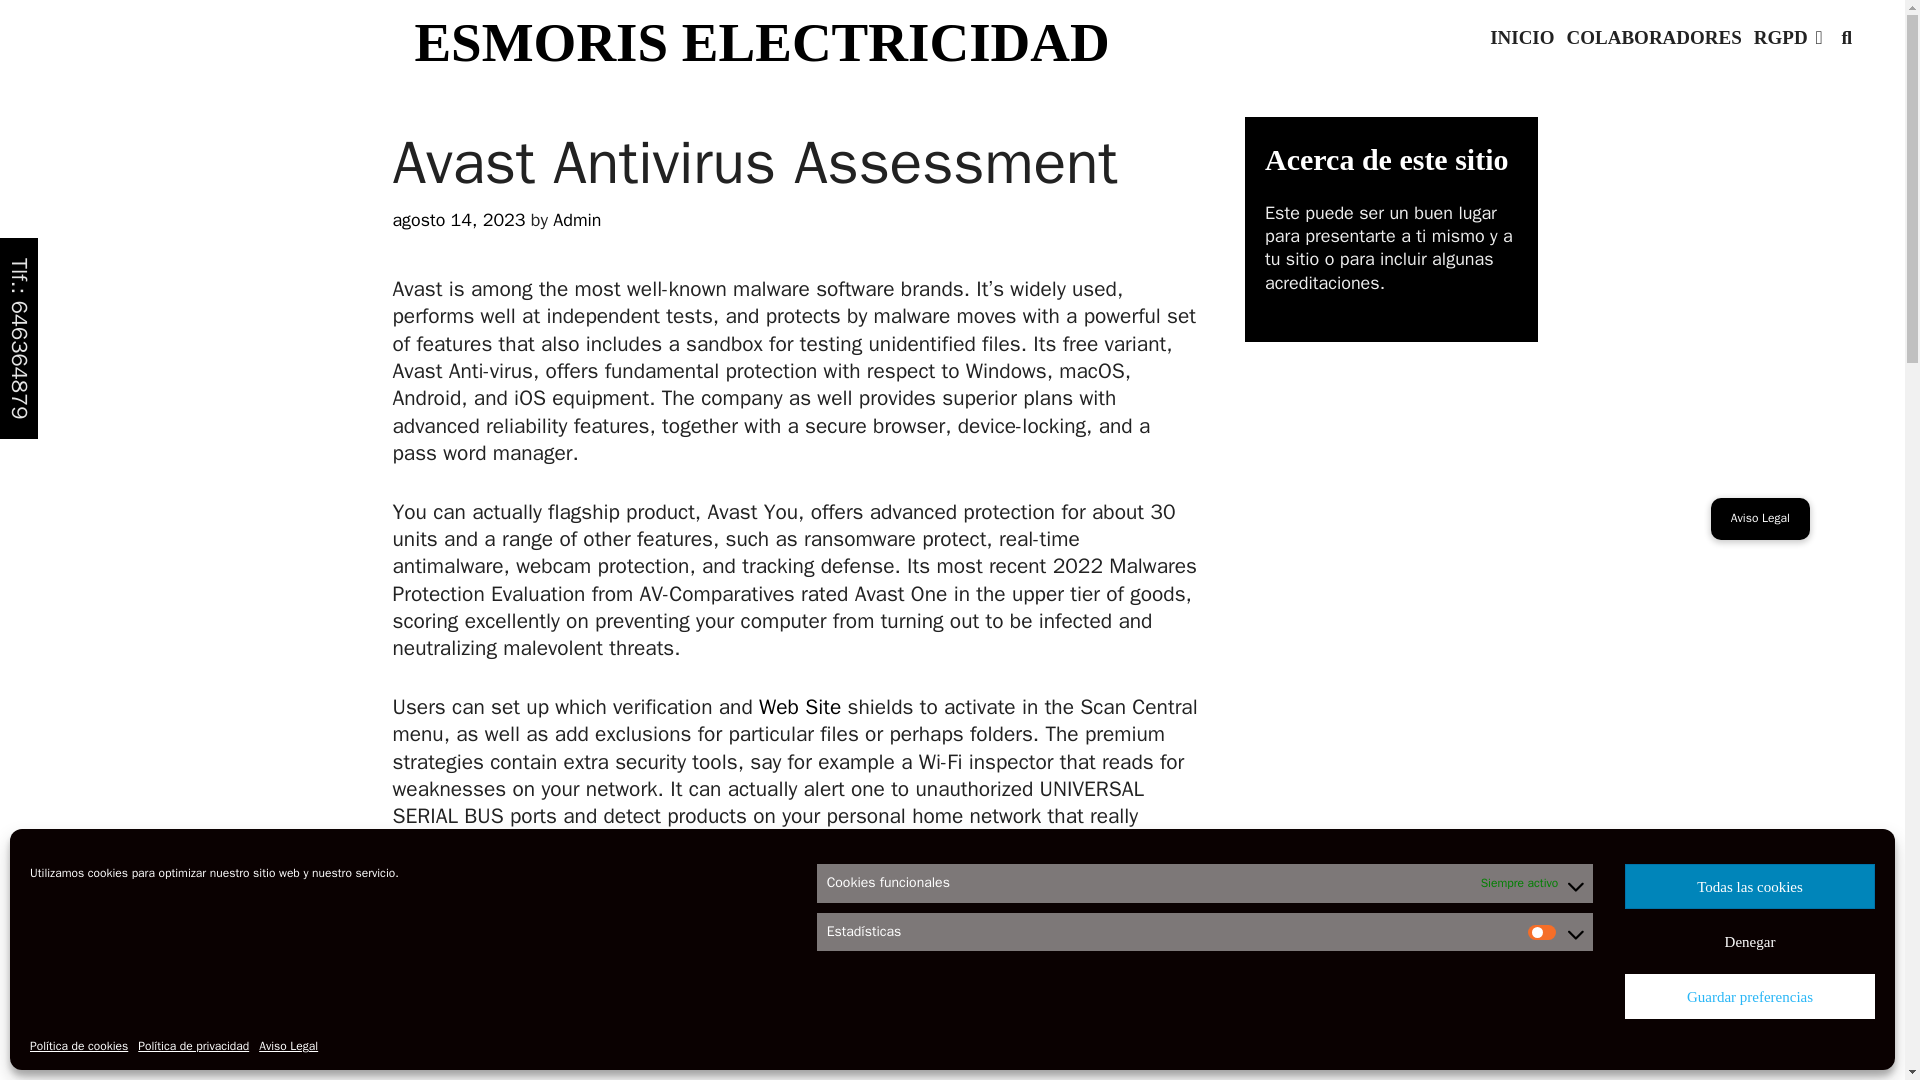 This screenshot has height=1080, width=1920. I want to click on RGPD, so click(1788, 38).